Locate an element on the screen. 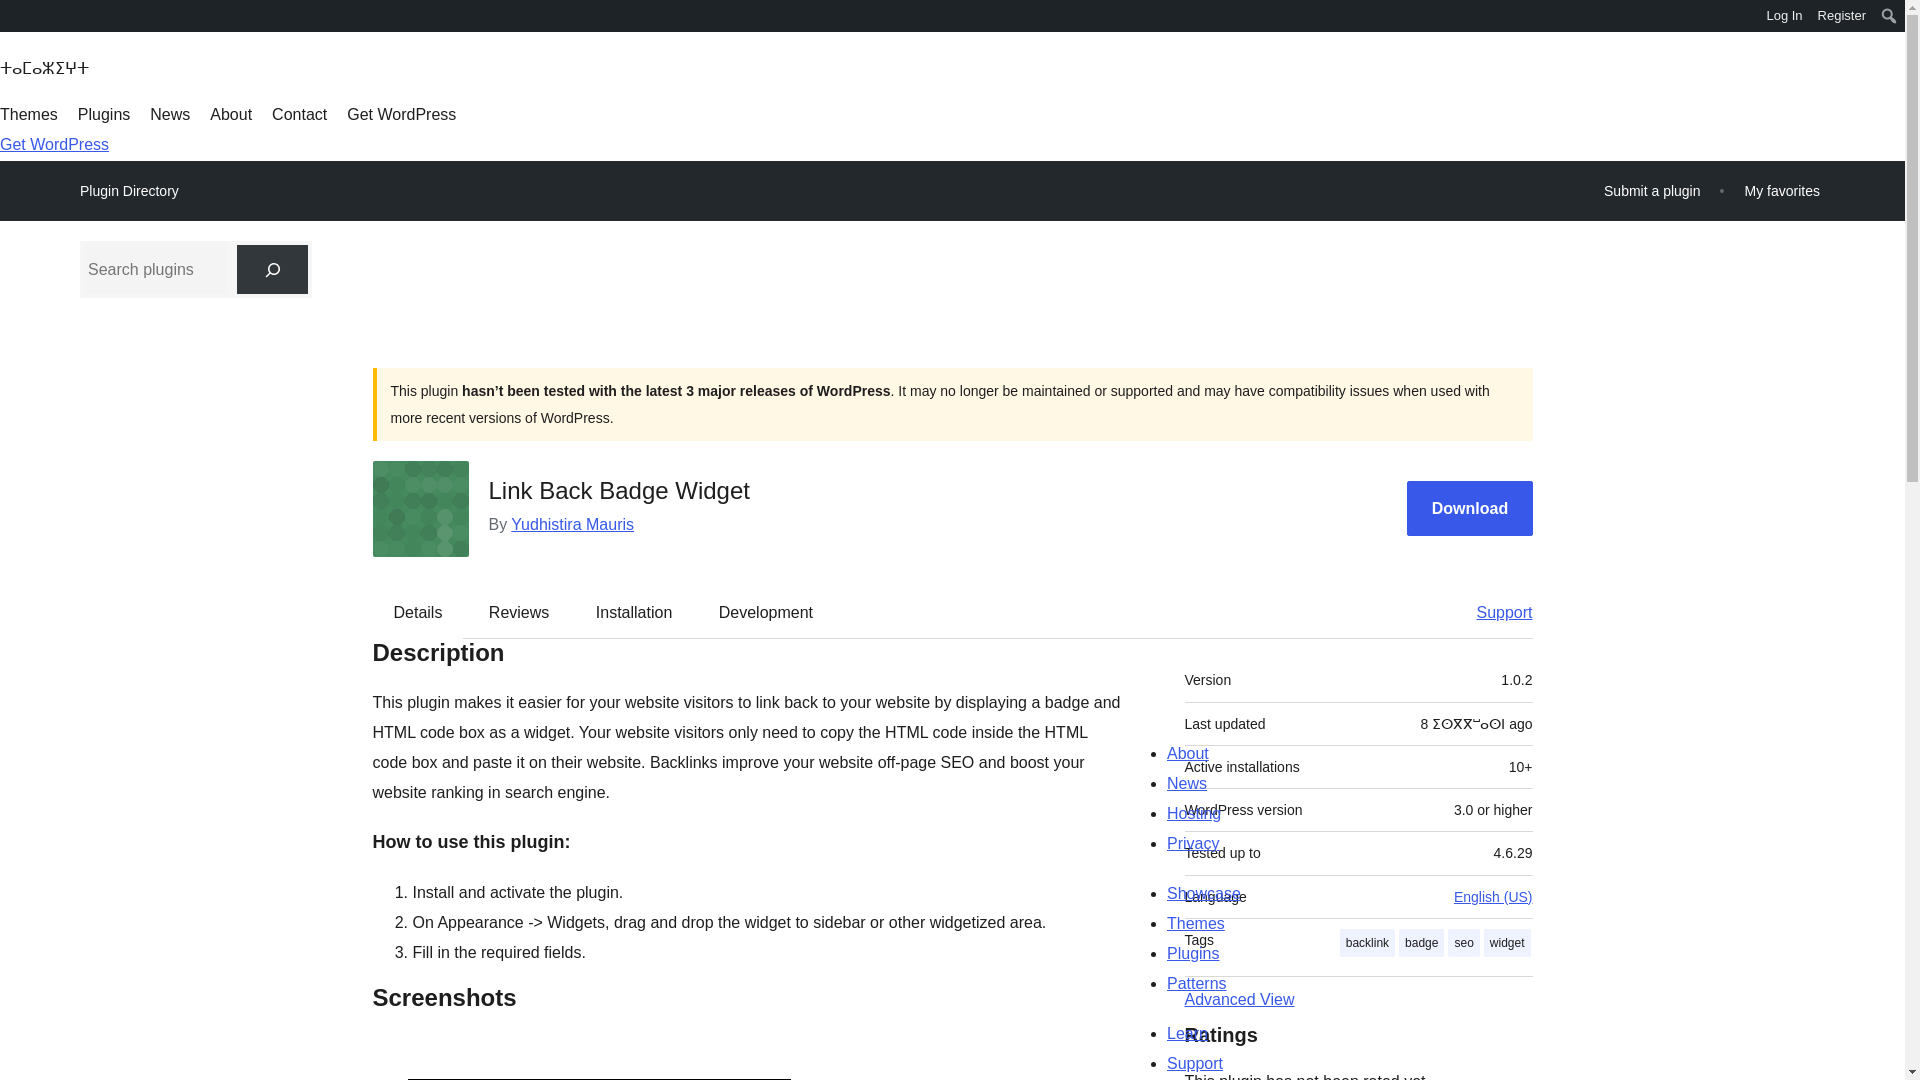 Image resolution: width=1920 pixels, height=1080 pixels. Support is located at coordinates (1494, 612).